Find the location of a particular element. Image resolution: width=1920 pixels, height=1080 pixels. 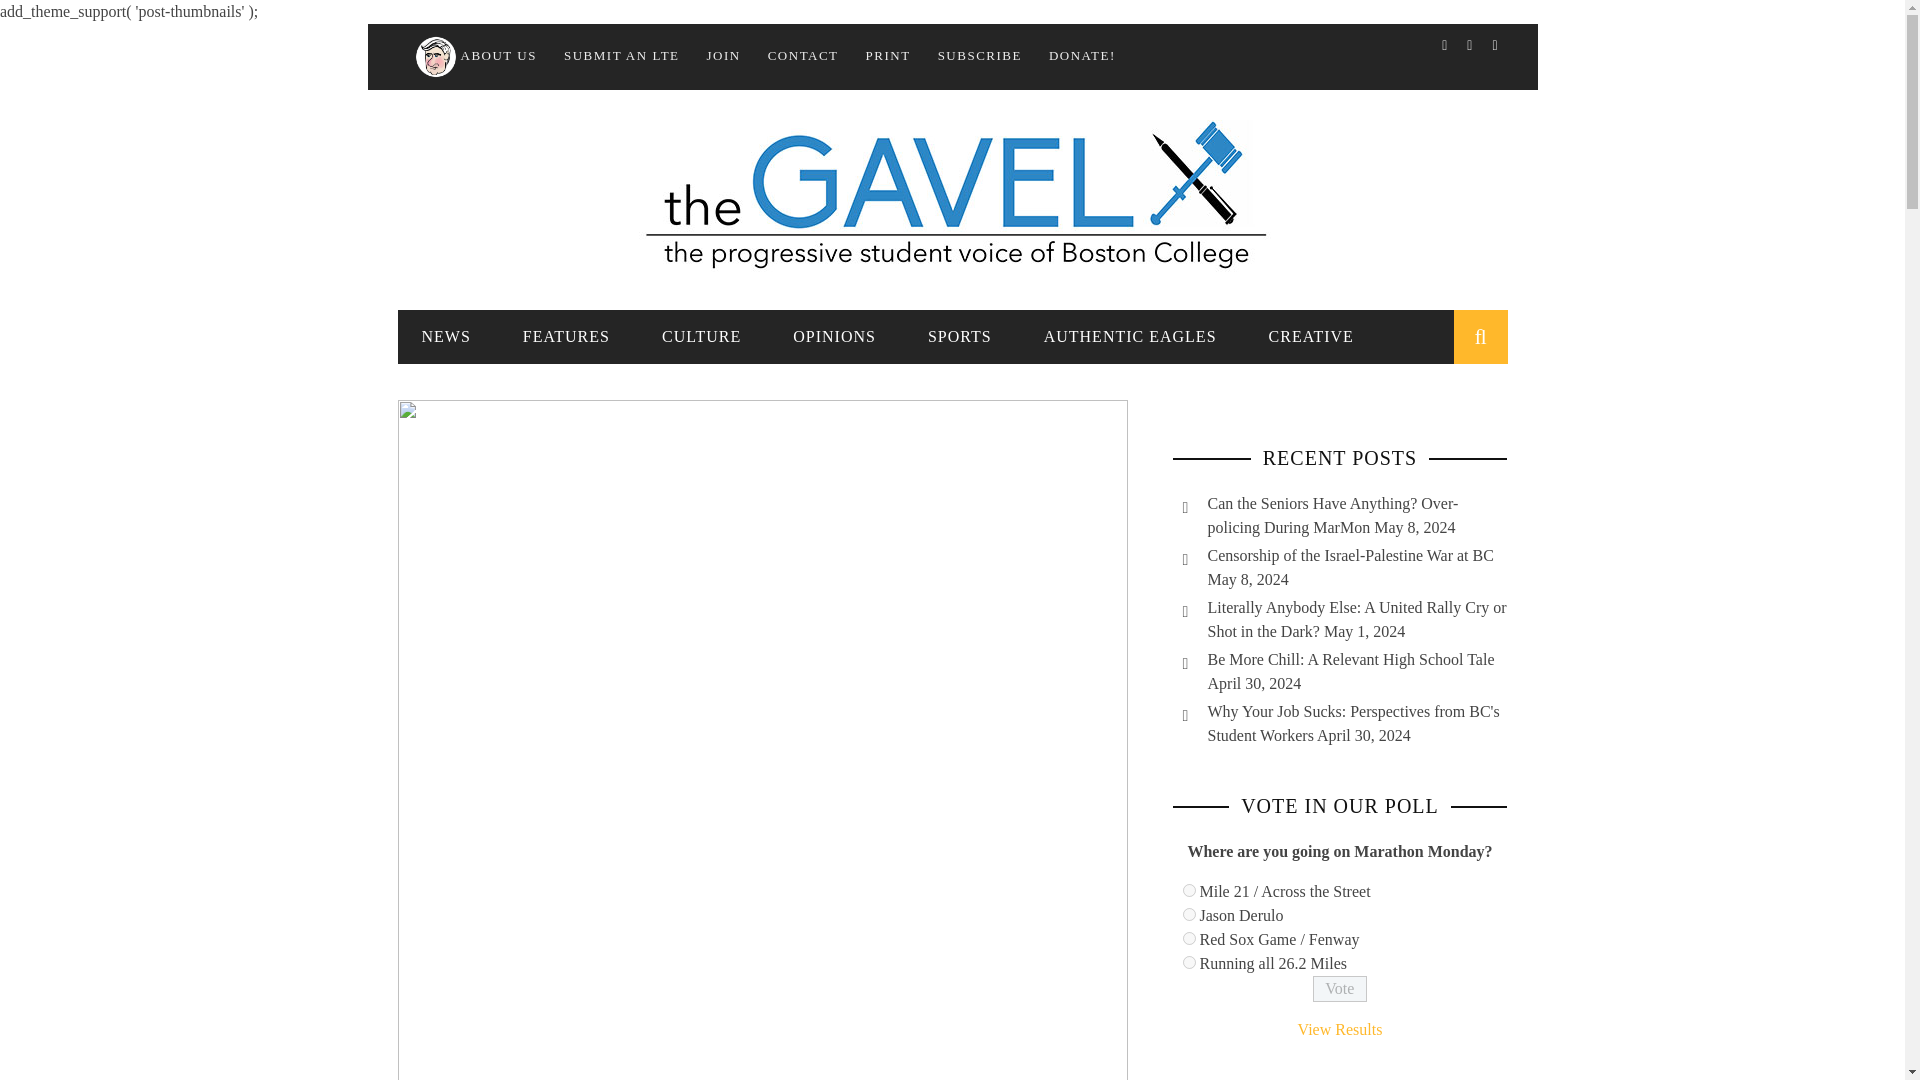

View Results Of This Poll is located at coordinates (1340, 1028).